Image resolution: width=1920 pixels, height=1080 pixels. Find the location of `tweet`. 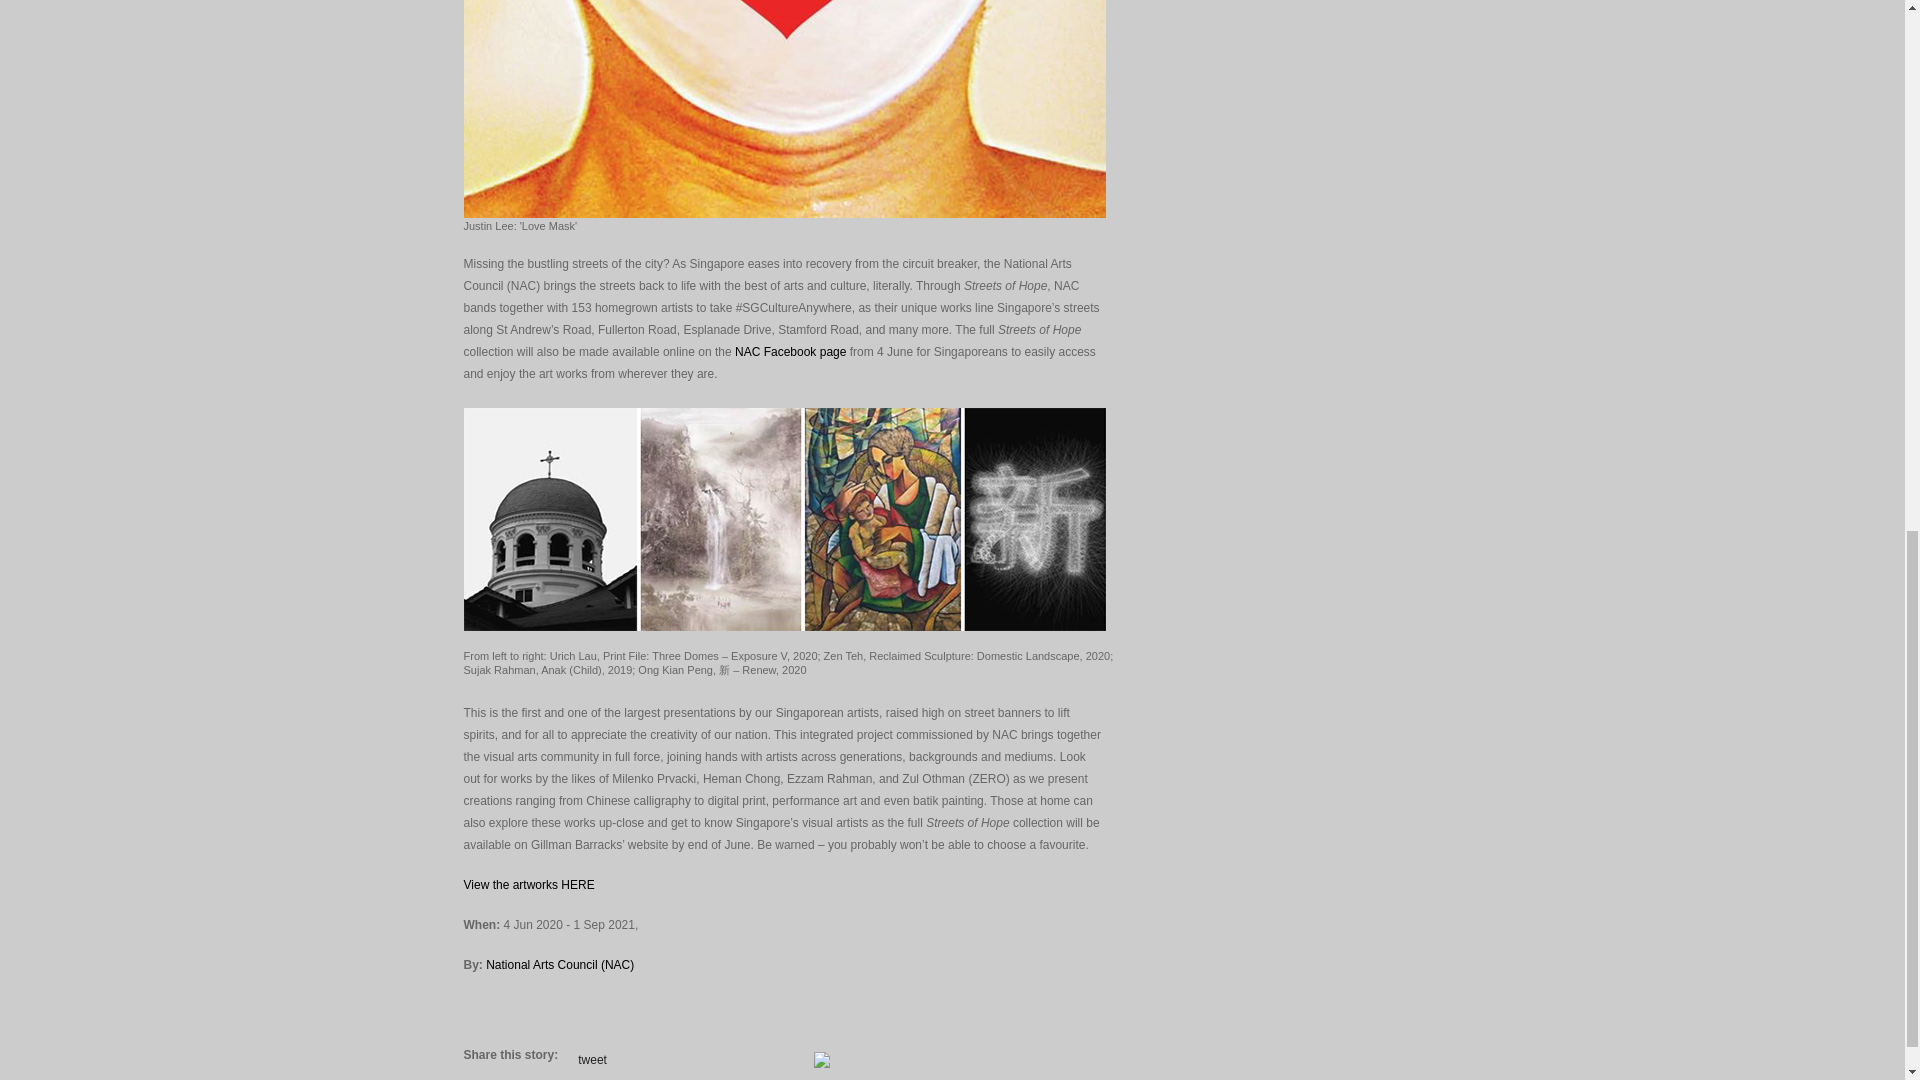

tweet is located at coordinates (592, 1060).